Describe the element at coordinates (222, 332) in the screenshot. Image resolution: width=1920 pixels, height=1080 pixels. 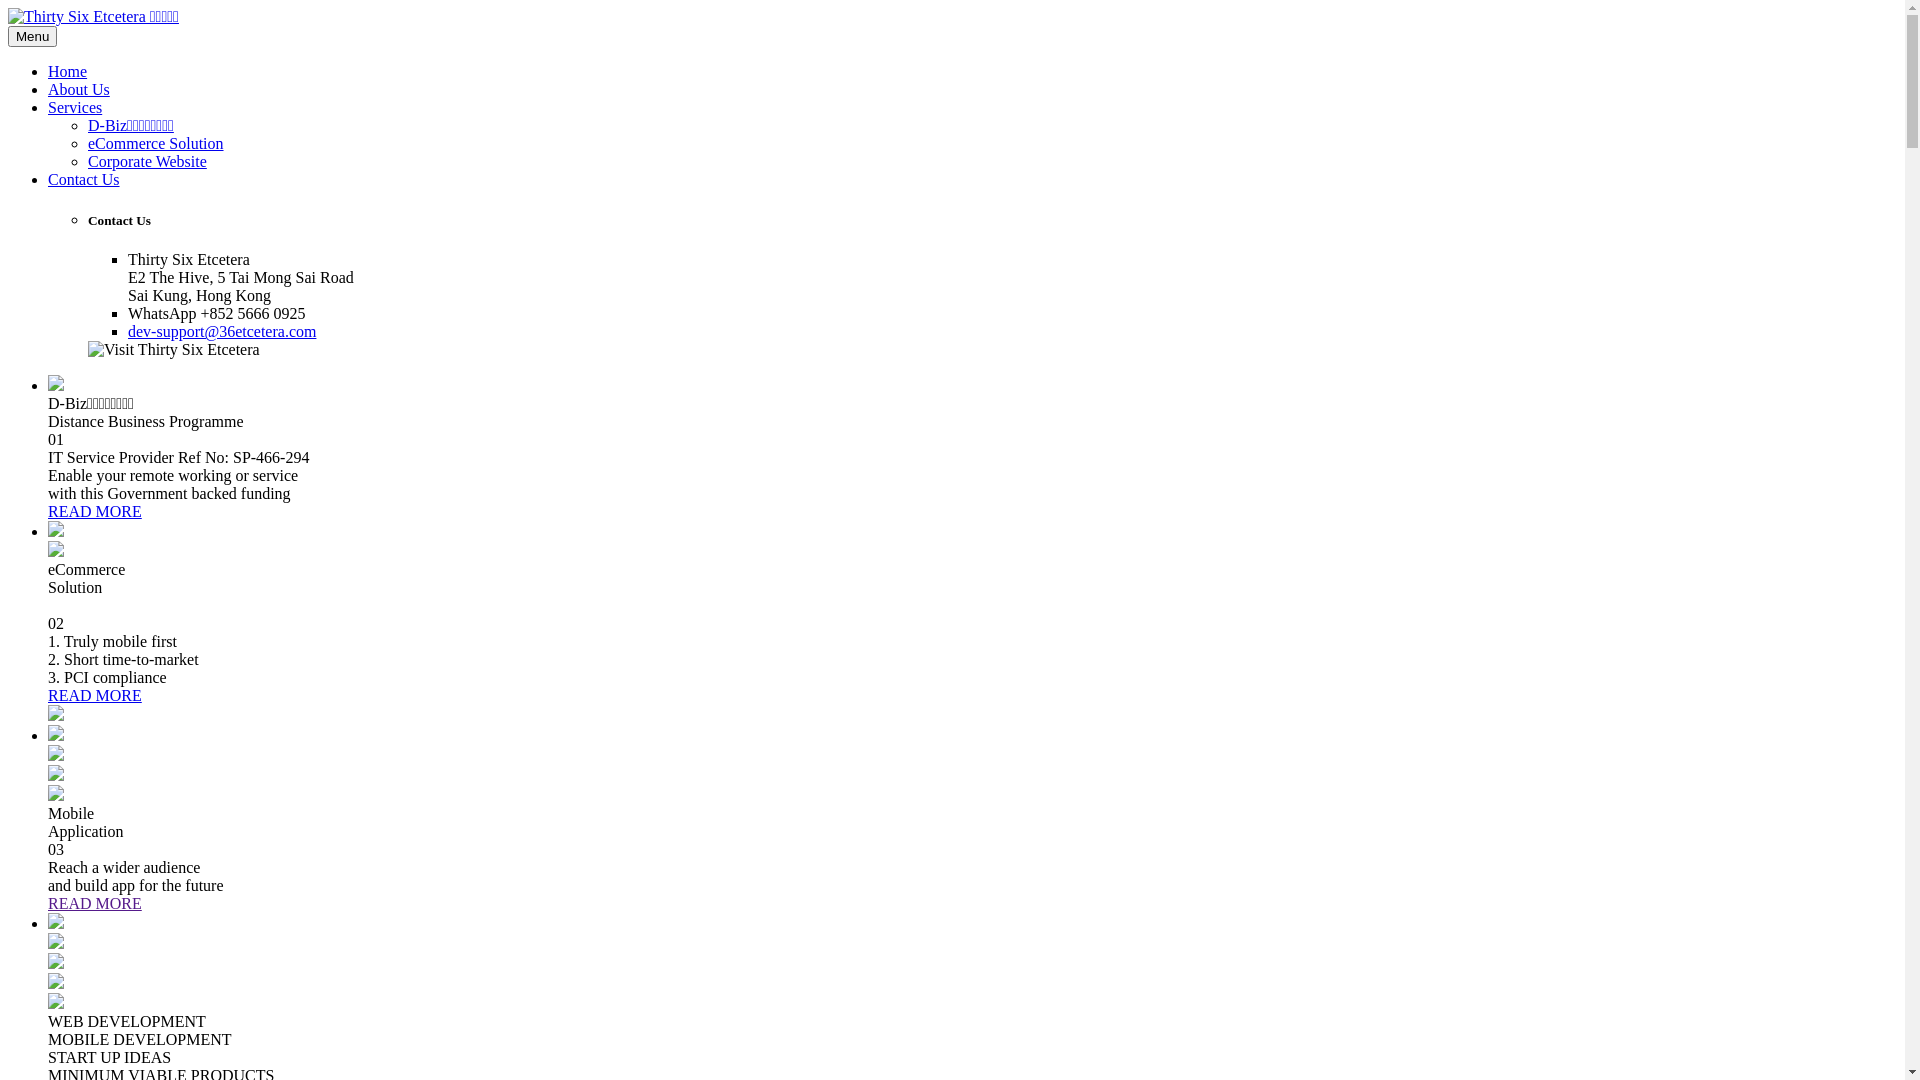
I see `dev-support@36etcetera.com` at that location.